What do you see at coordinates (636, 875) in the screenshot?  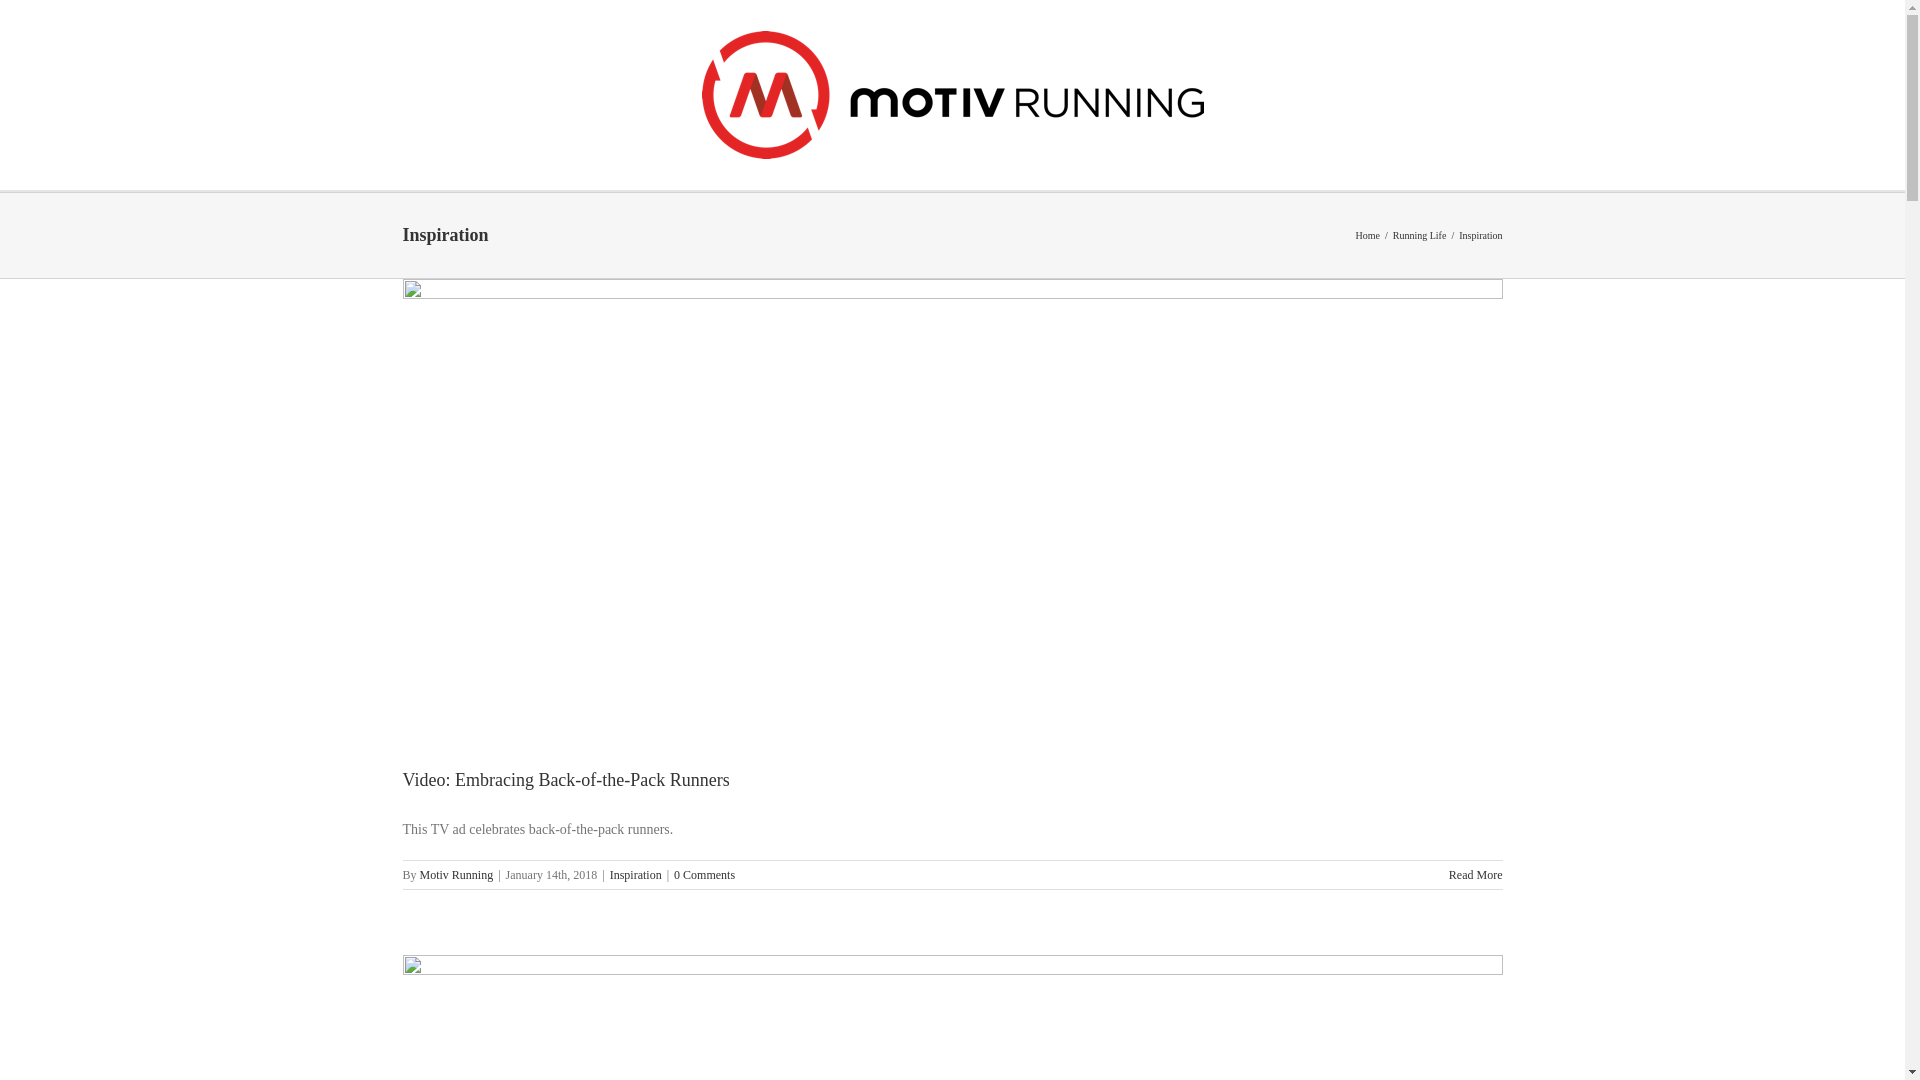 I see `Inspiration` at bounding box center [636, 875].